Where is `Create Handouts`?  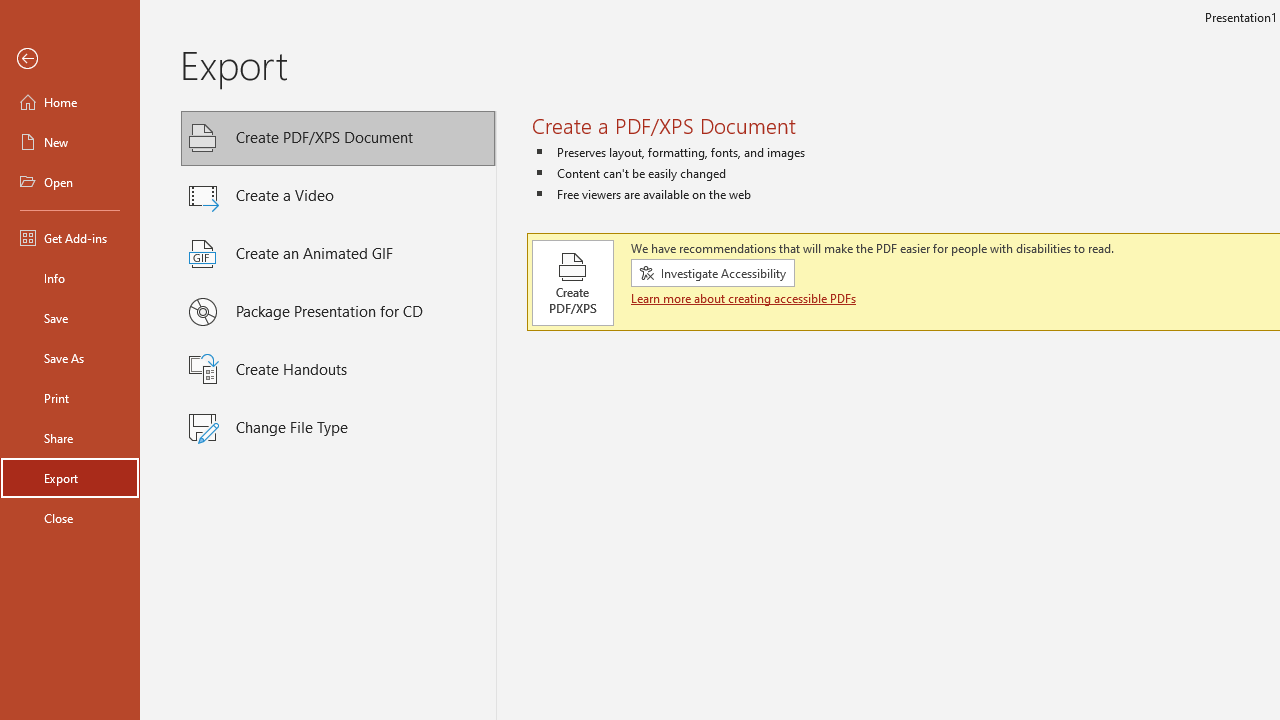
Create Handouts is located at coordinates (338, 370).